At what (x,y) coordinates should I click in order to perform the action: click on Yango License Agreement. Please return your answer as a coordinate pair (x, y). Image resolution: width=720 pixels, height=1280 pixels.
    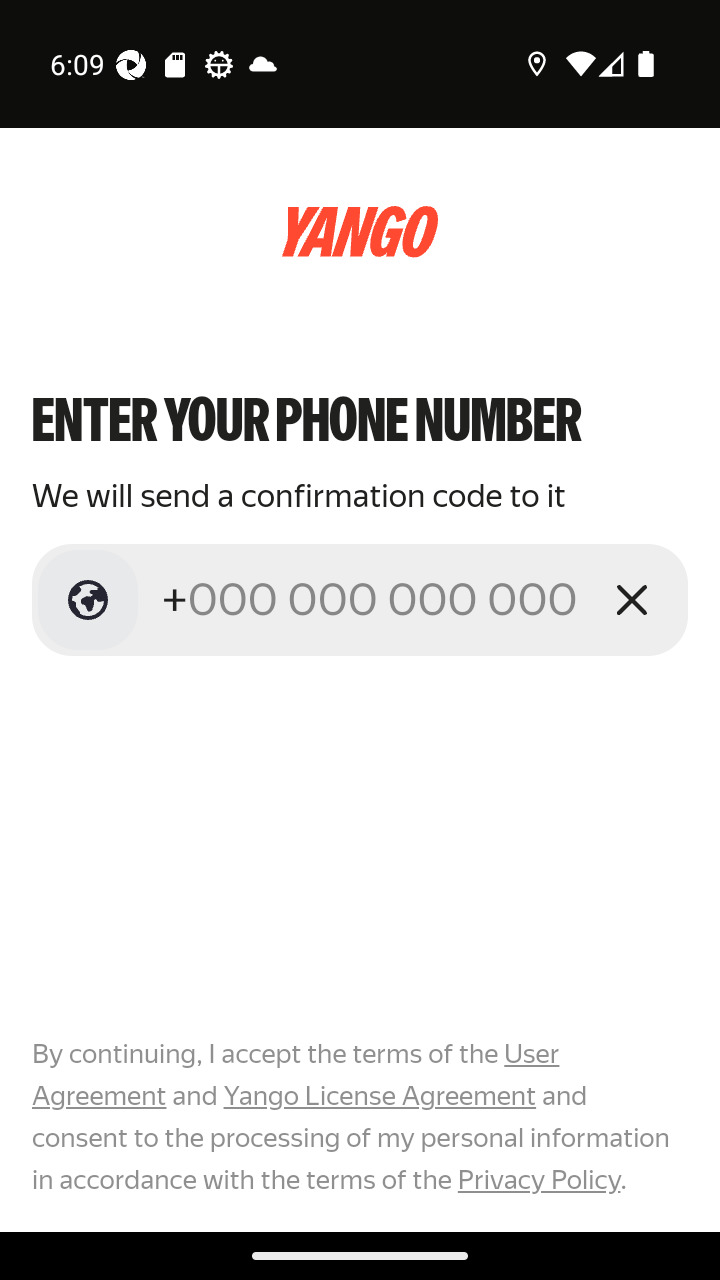
    Looking at the image, I should click on (379, 1096).